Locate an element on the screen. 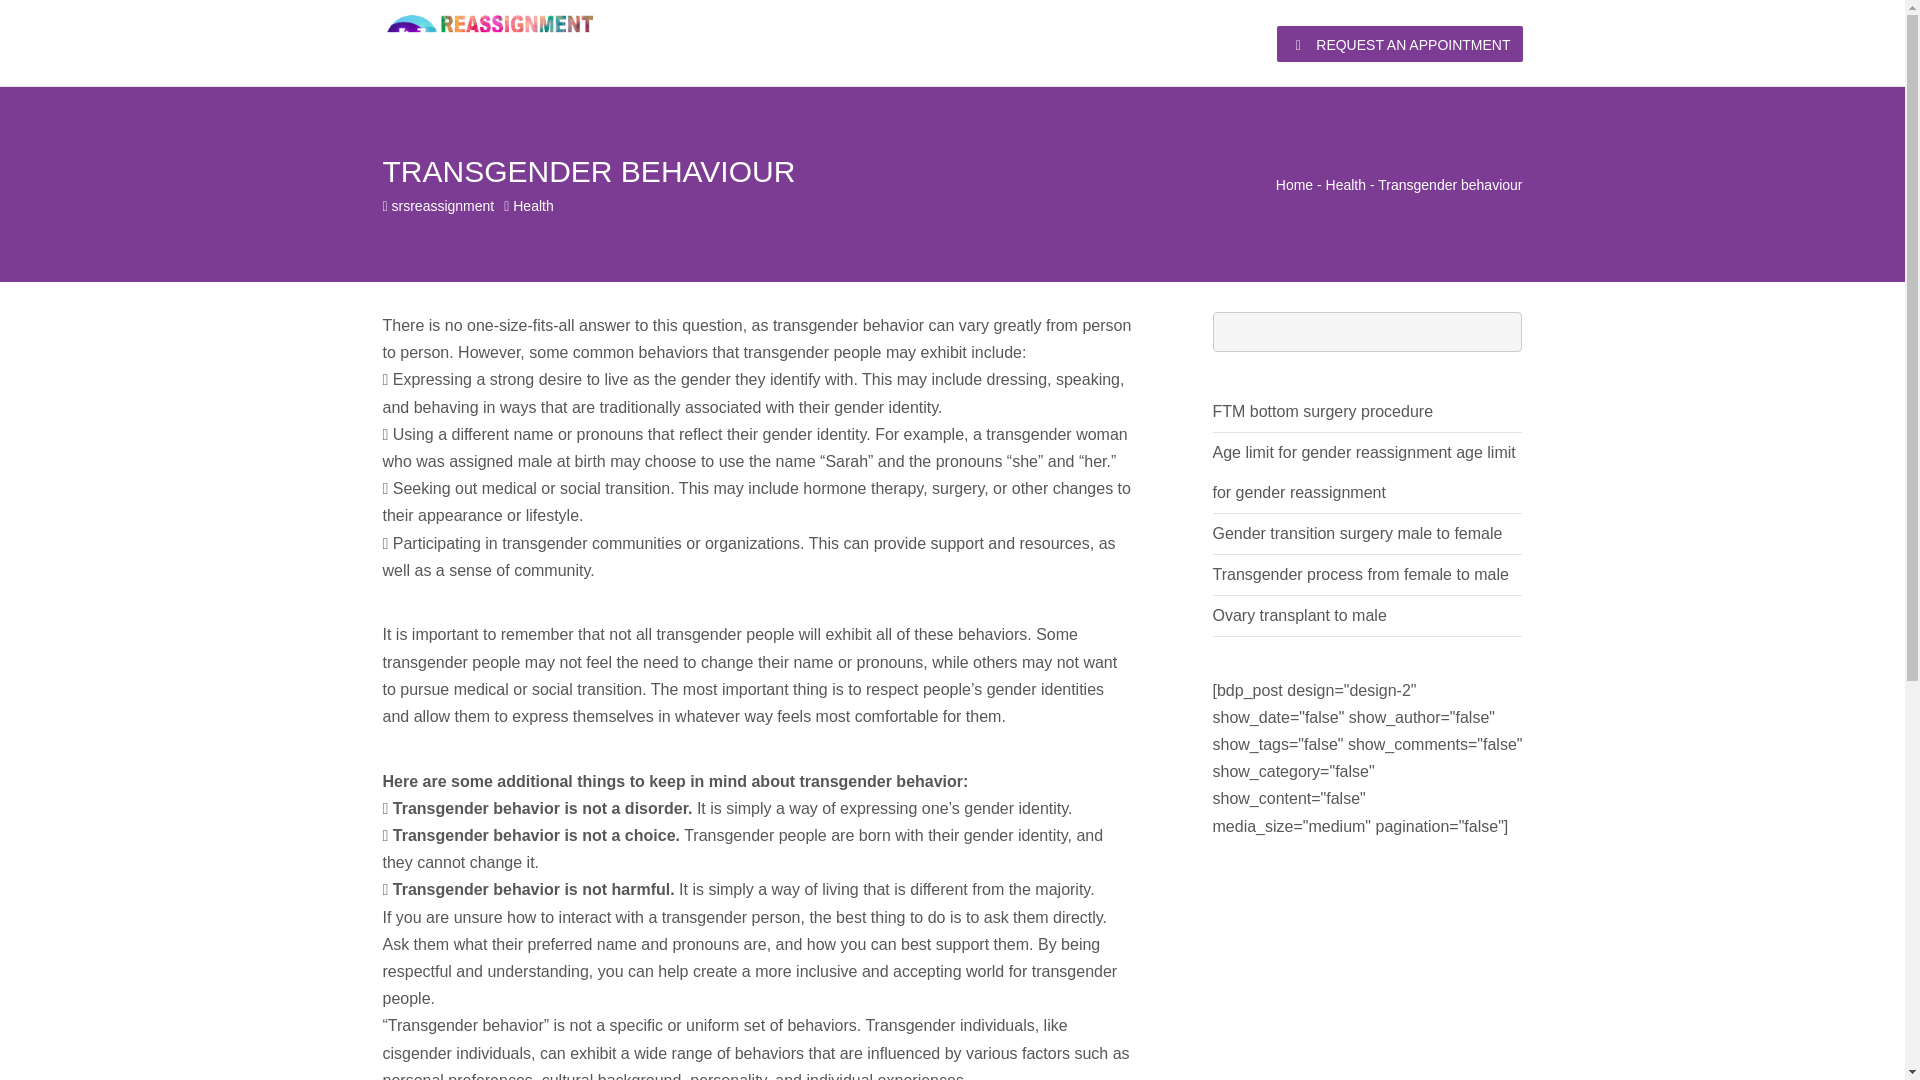  Health is located at coordinates (532, 205).